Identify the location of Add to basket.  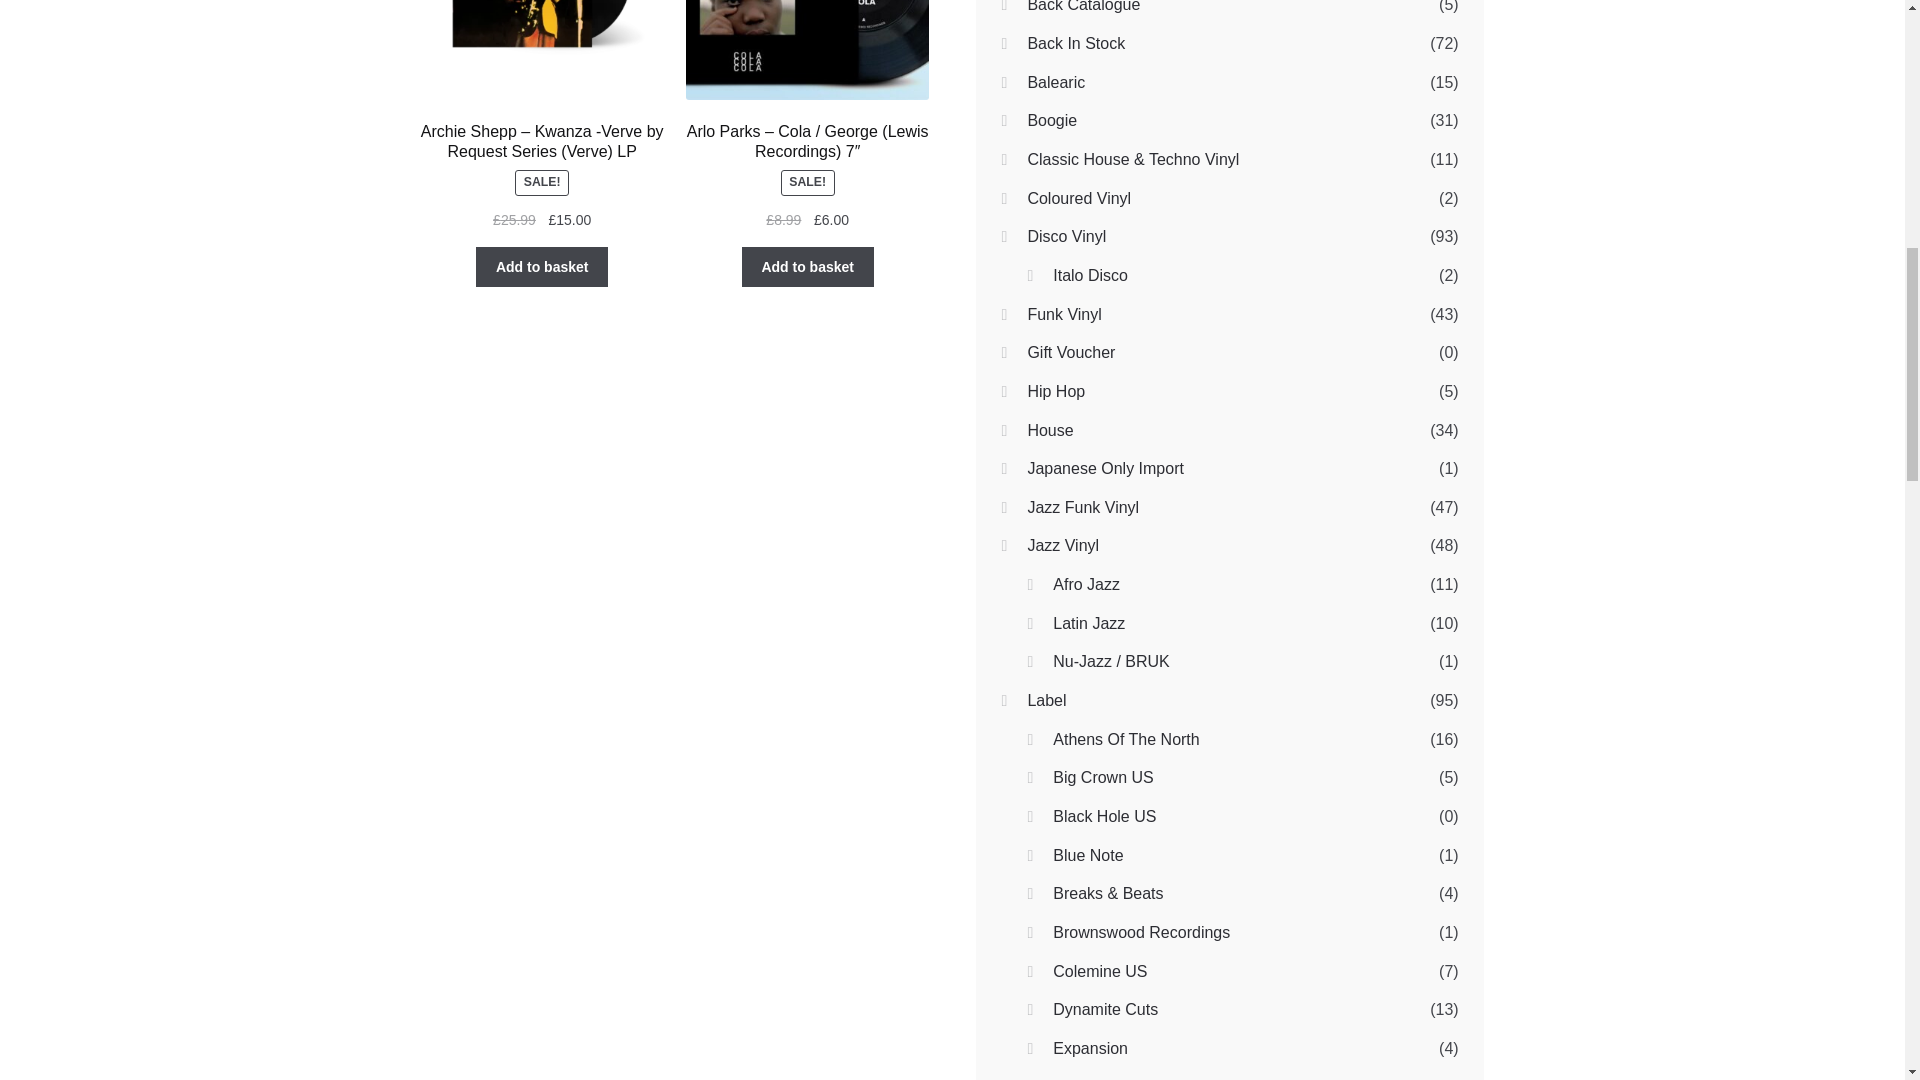
(542, 267).